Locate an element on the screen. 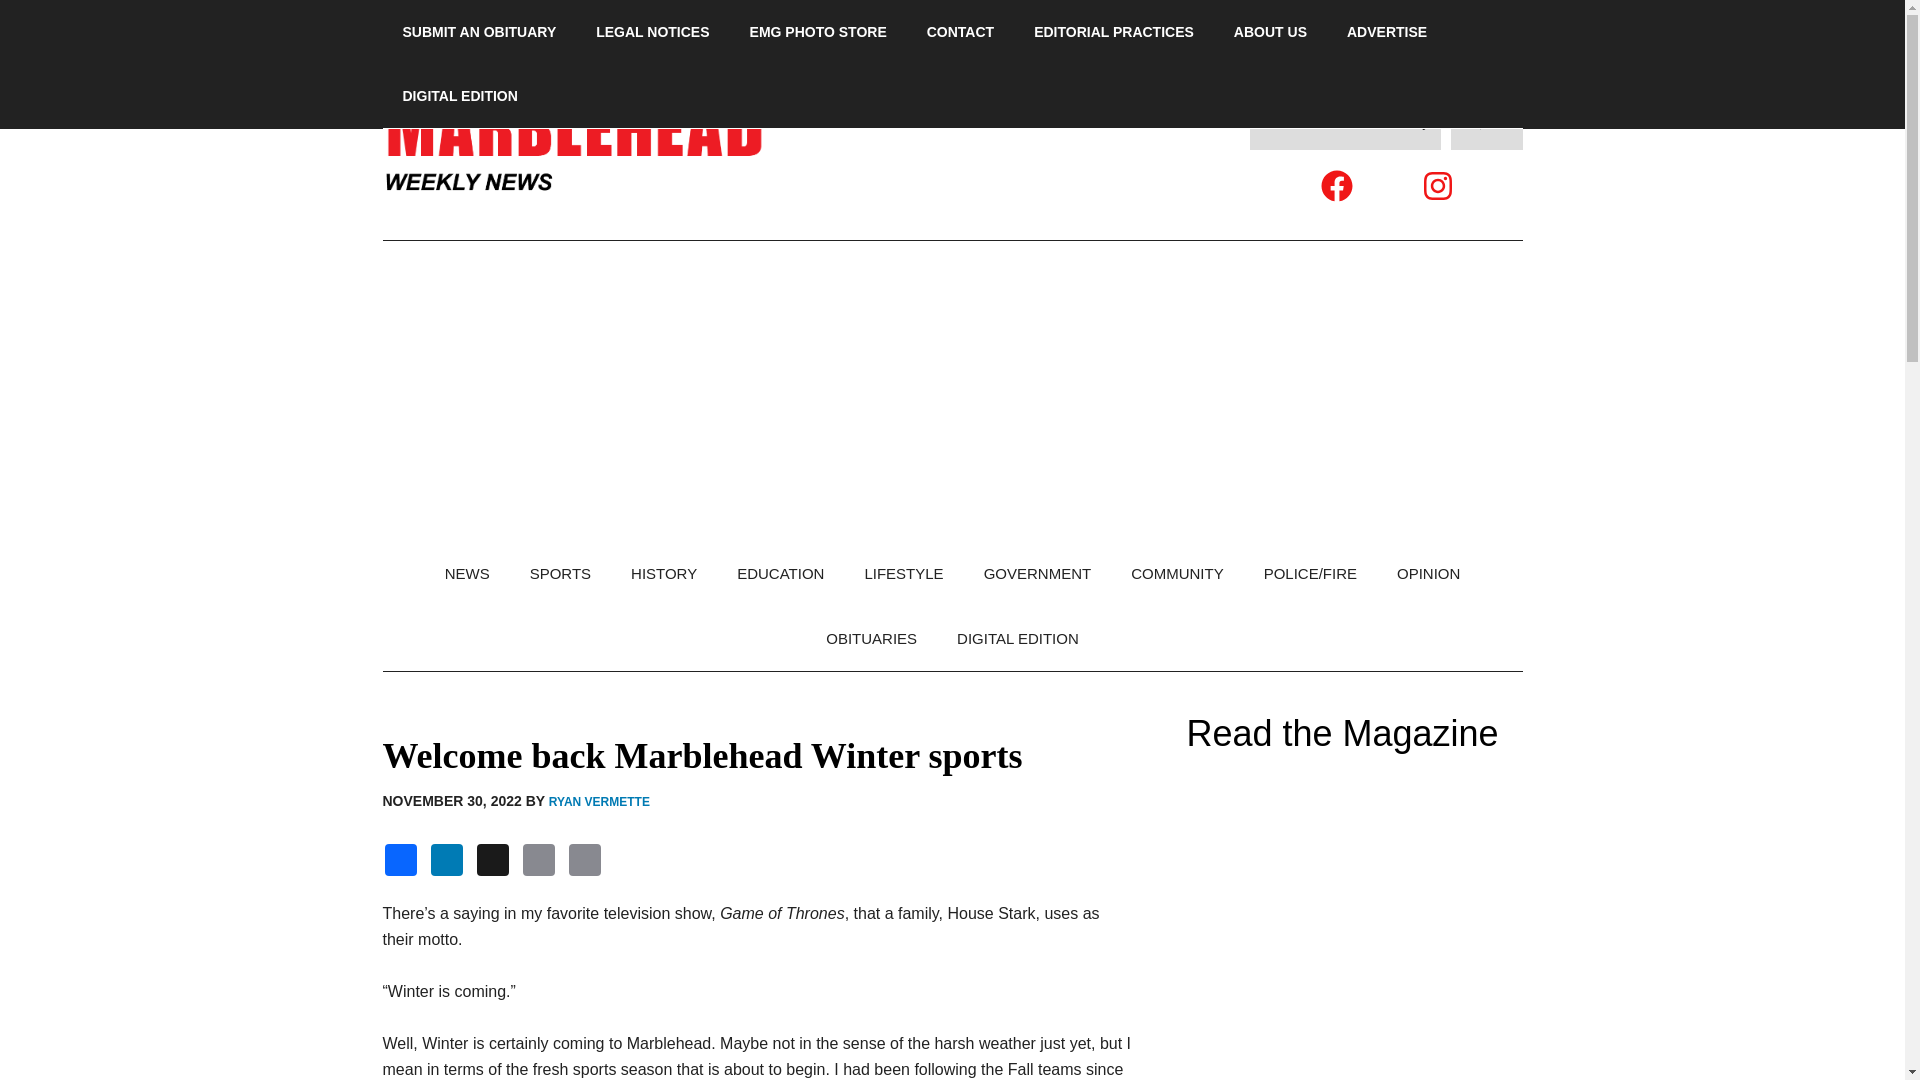 Image resolution: width=1920 pixels, height=1080 pixels. SPORTS is located at coordinates (560, 573).